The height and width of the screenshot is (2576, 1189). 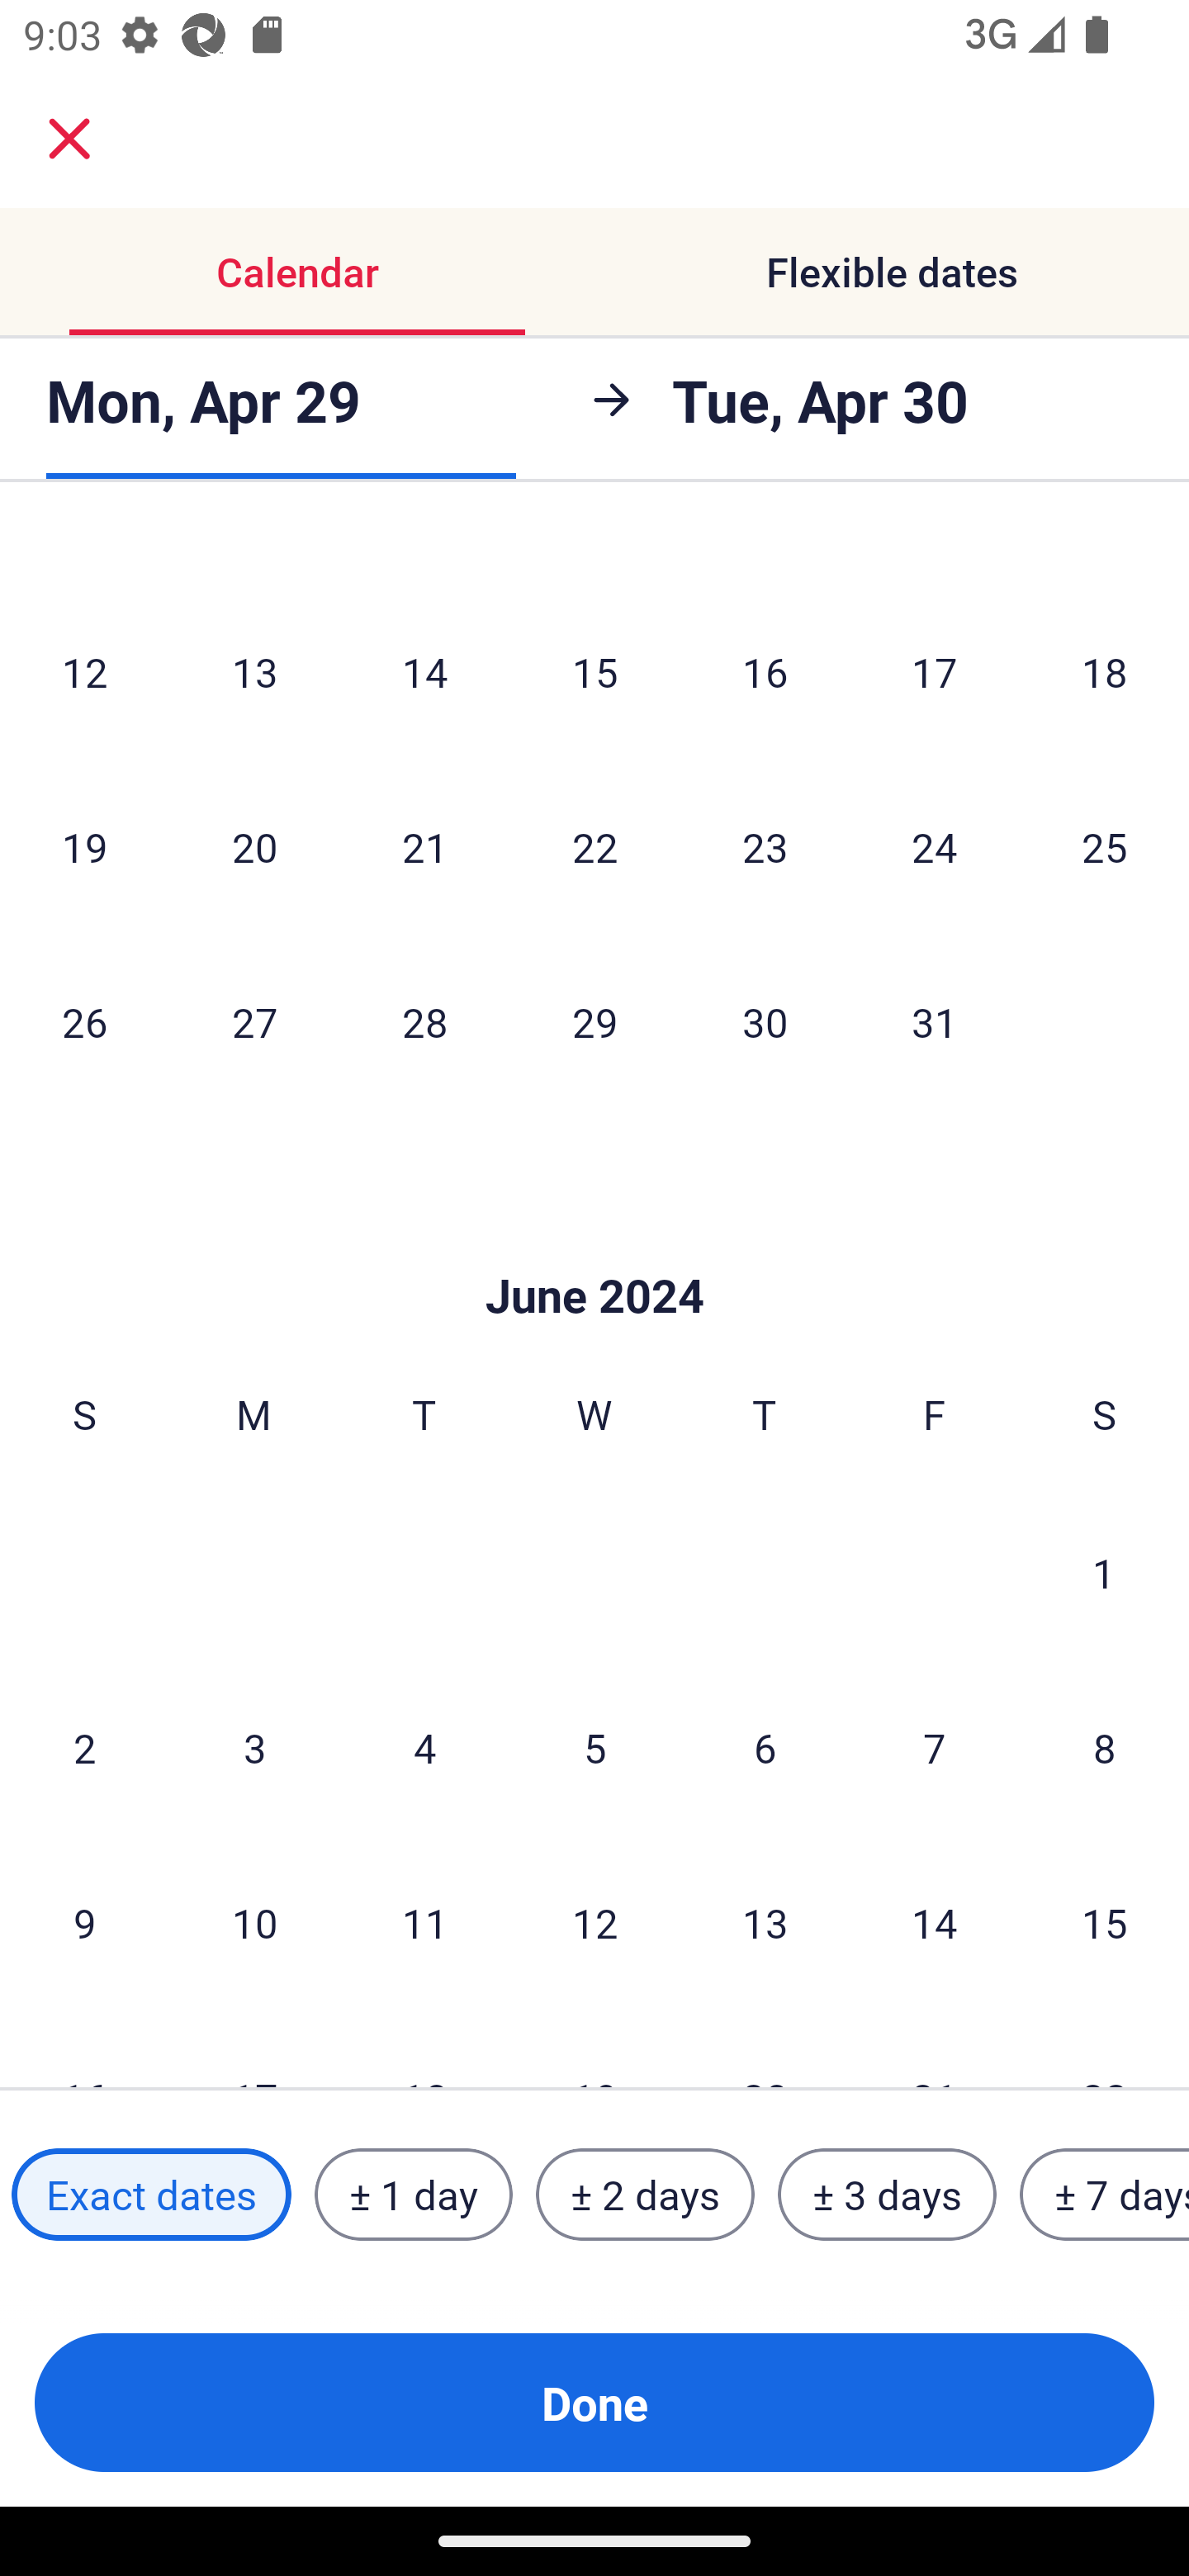 I want to click on 2 Sunday, June 2, 2024, so click(x=84, y=1747).